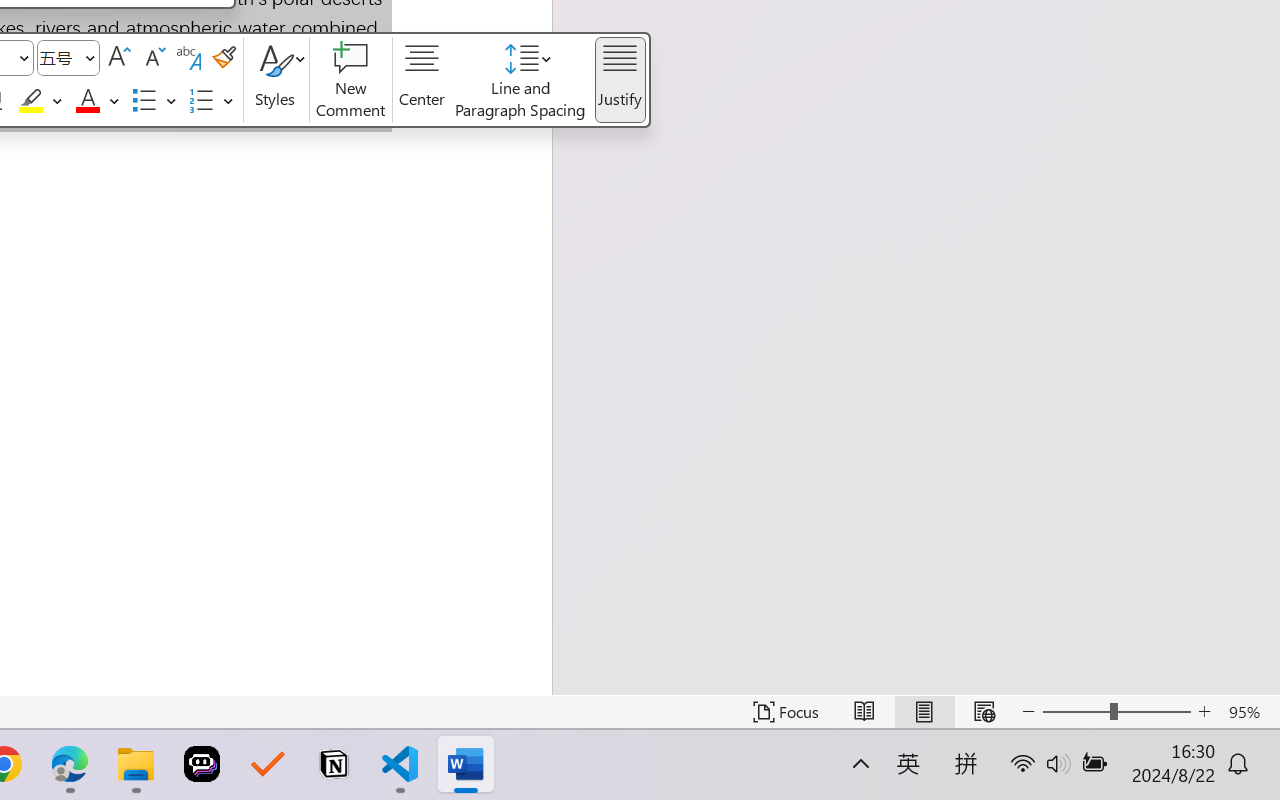 This screenshot has height=800, width=1280. I want to click on Notion, so click(334, 764).